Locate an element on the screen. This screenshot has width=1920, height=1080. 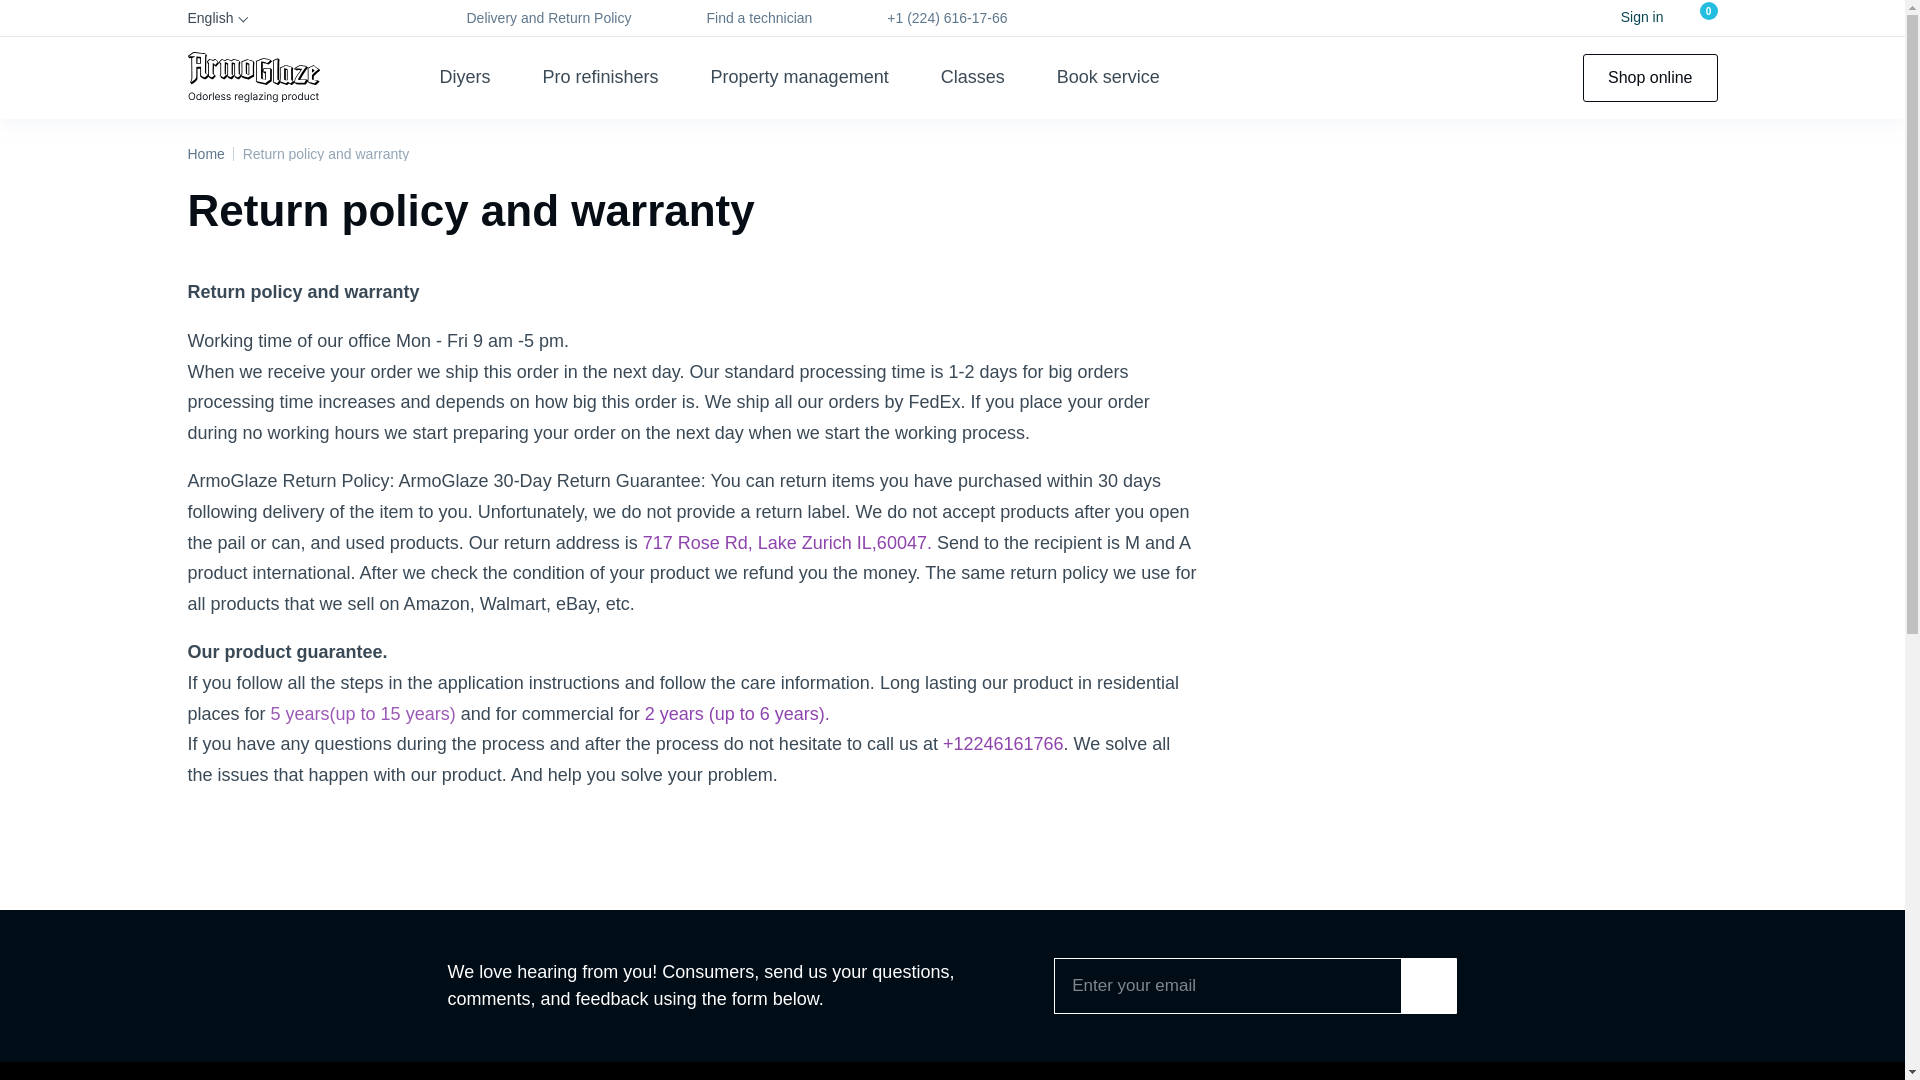
Shop online is located at coordinates (1650, 78).